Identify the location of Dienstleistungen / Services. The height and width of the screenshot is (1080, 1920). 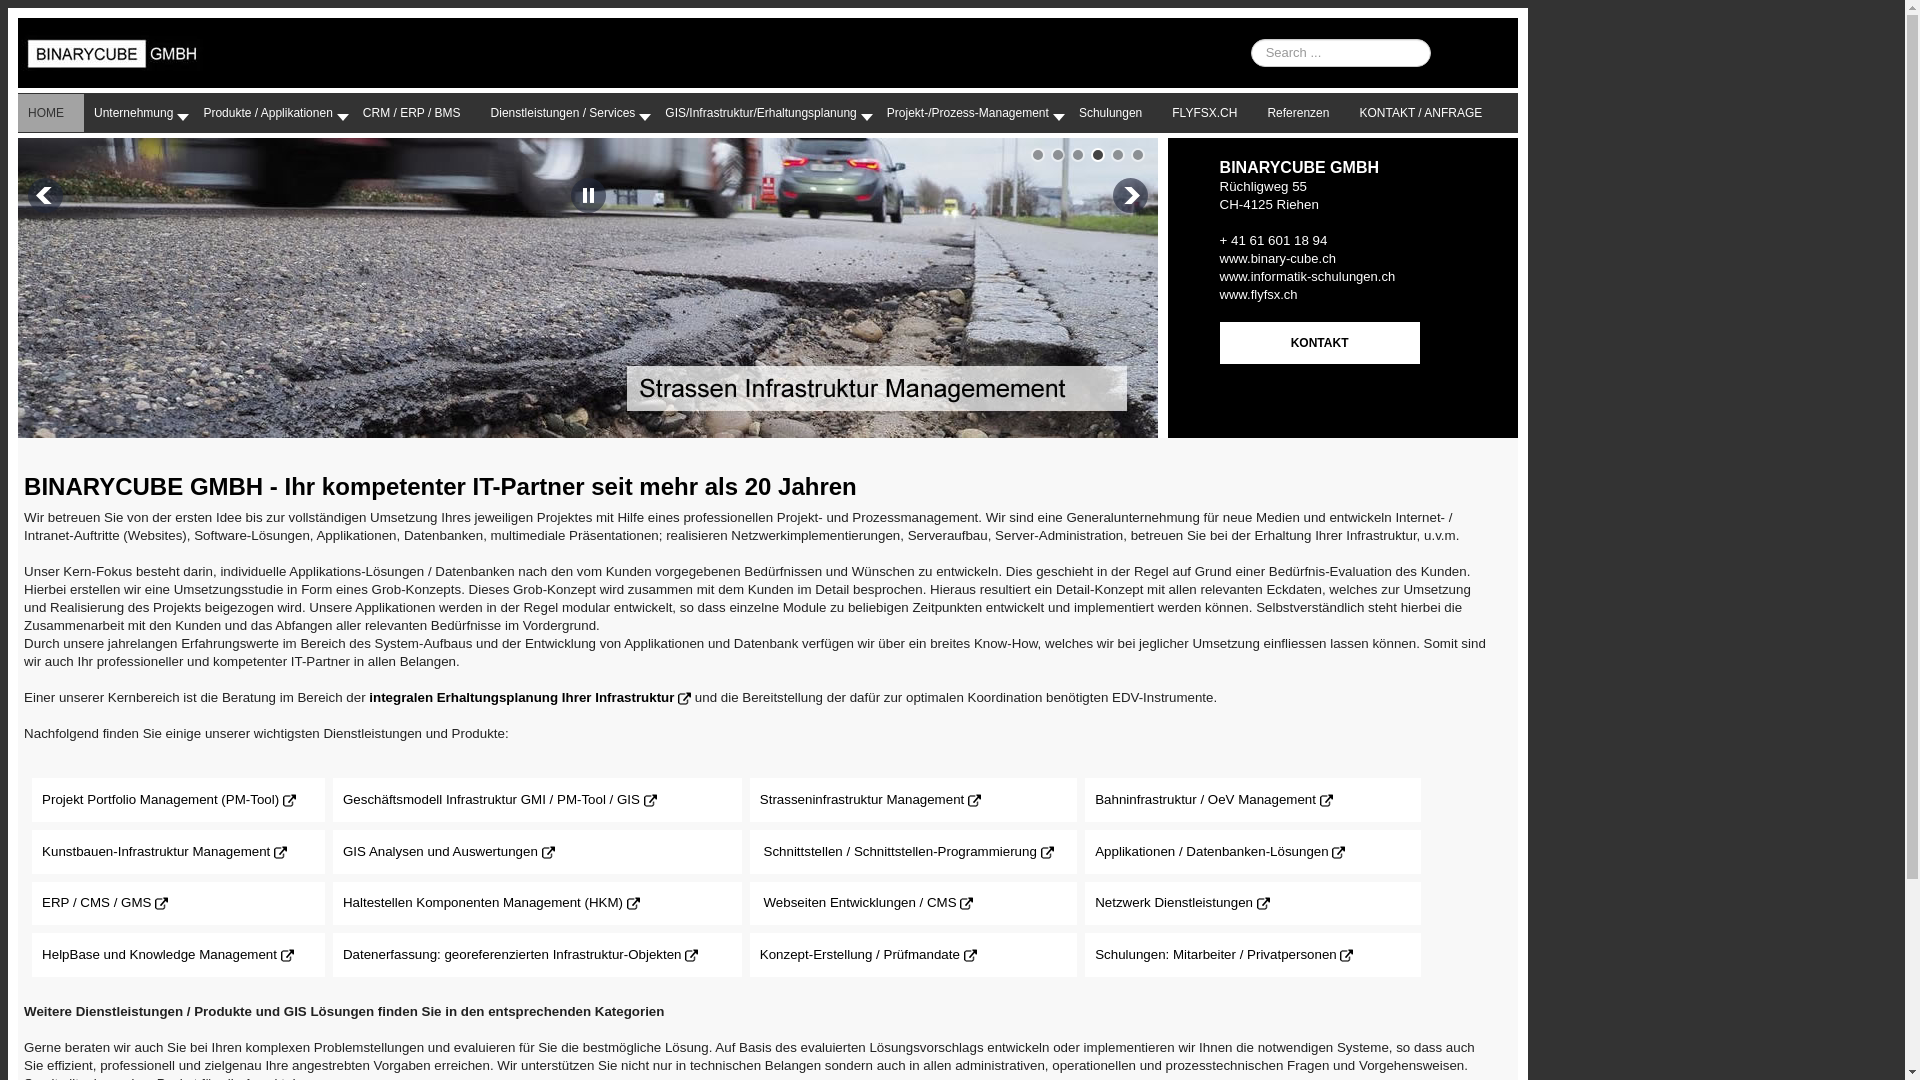
(568, 113).